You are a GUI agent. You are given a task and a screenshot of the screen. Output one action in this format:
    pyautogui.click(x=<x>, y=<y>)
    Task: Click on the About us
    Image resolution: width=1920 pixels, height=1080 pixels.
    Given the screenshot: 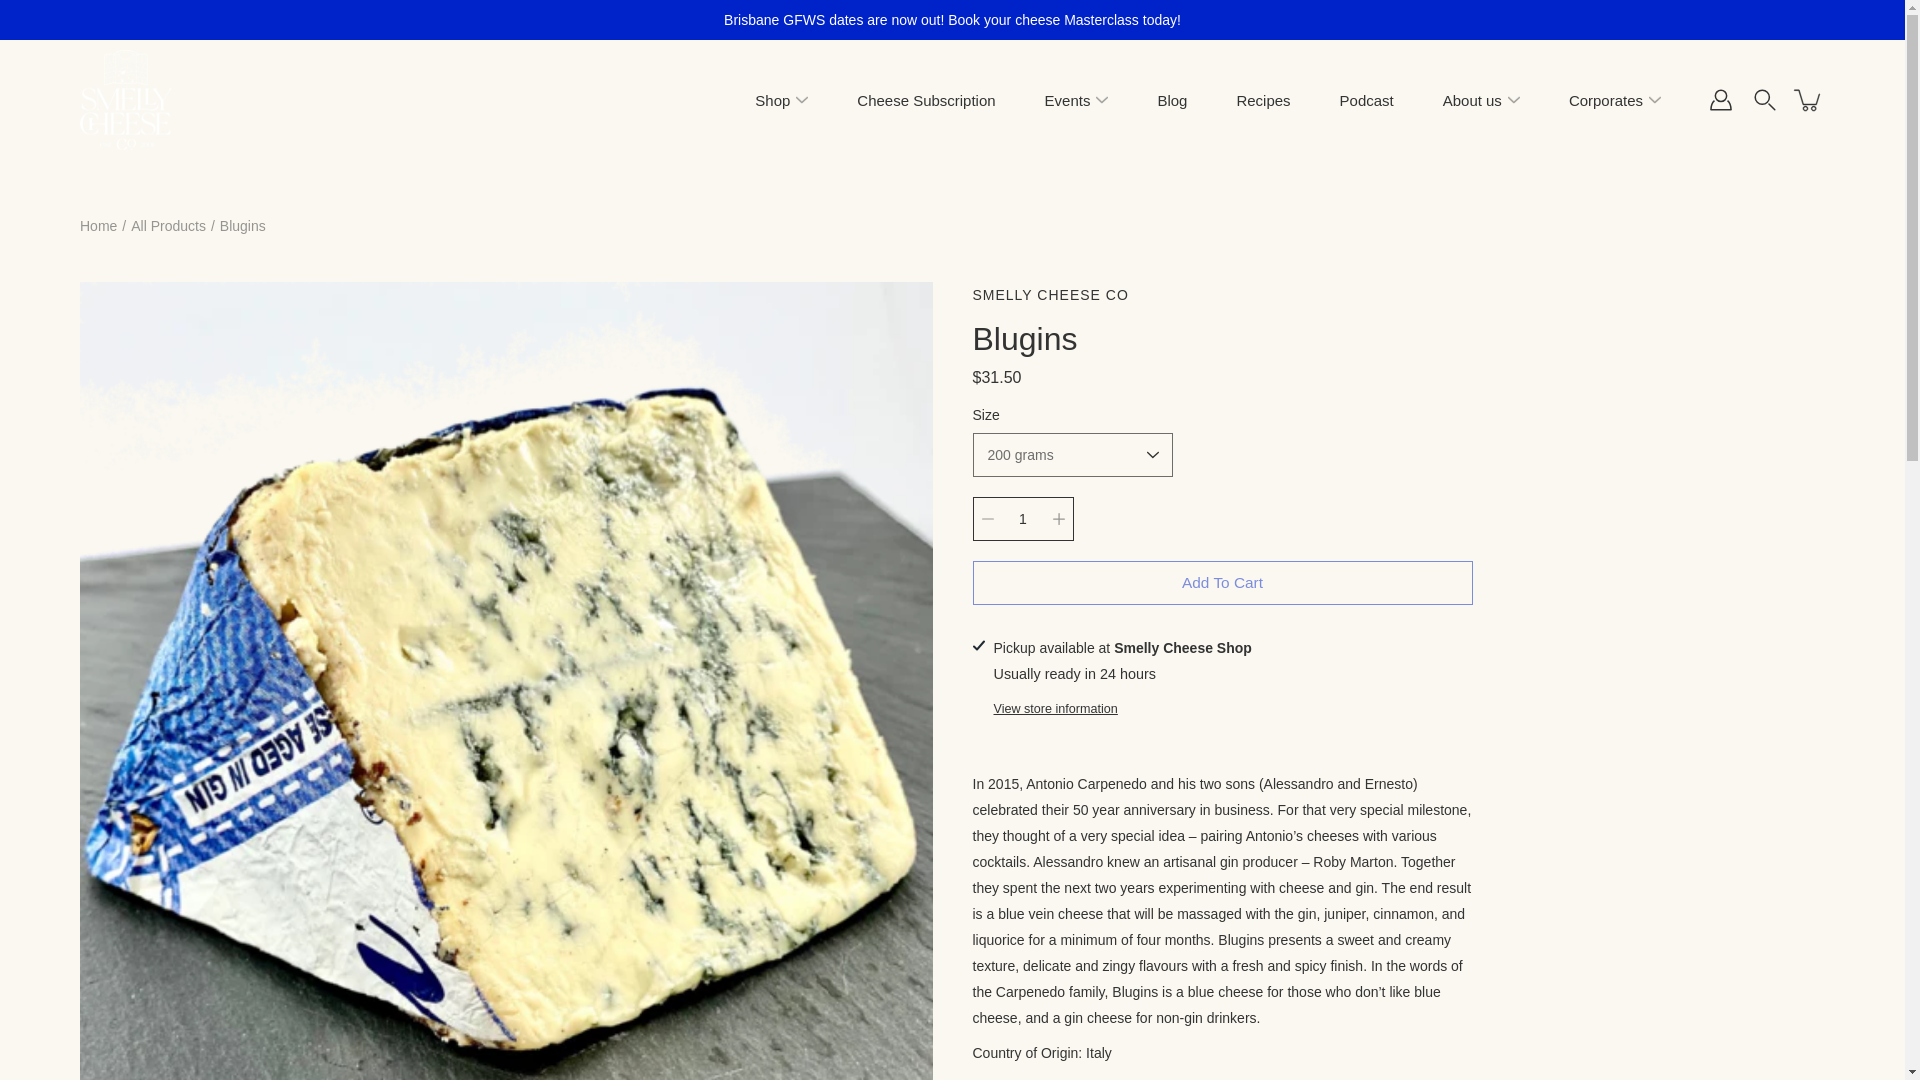 What is the action you would take?
    pyautogui.click(x=1472, y=100)
    